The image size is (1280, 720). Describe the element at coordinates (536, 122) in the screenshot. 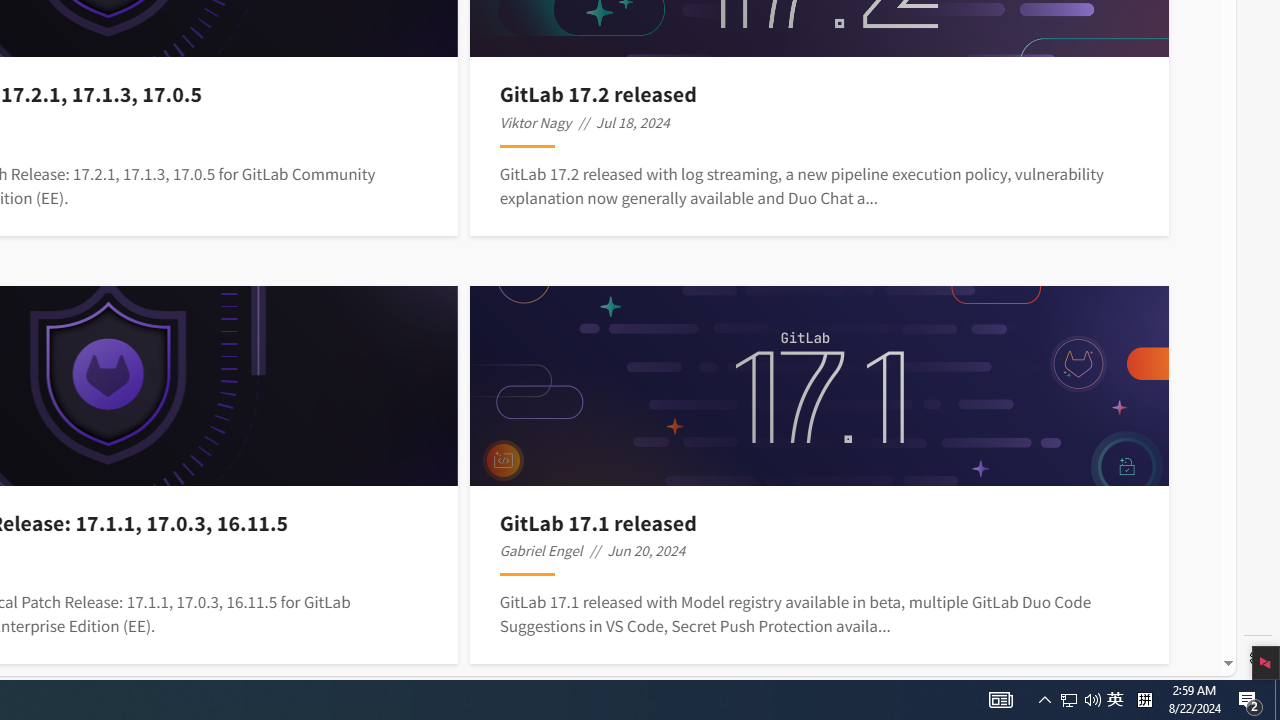

I see `Viktor Nagy` at that location.